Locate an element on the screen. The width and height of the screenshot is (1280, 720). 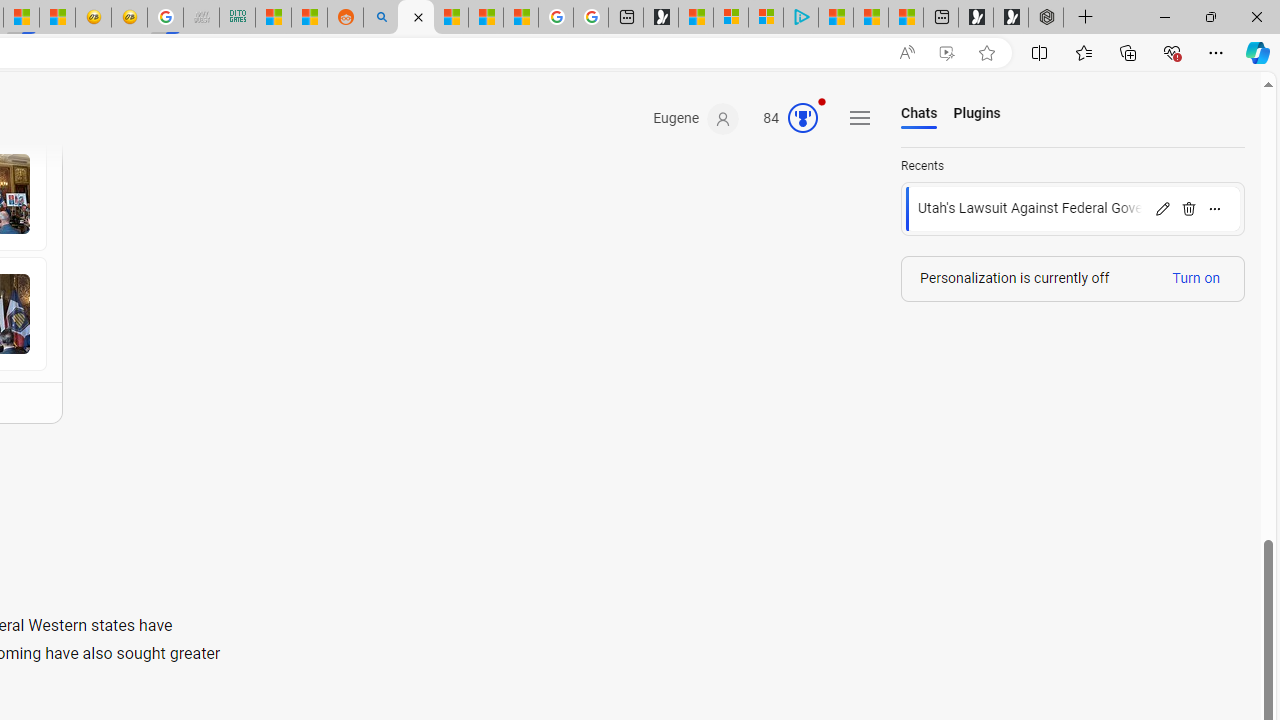
Load chat is located at coordinates (1073, 209).